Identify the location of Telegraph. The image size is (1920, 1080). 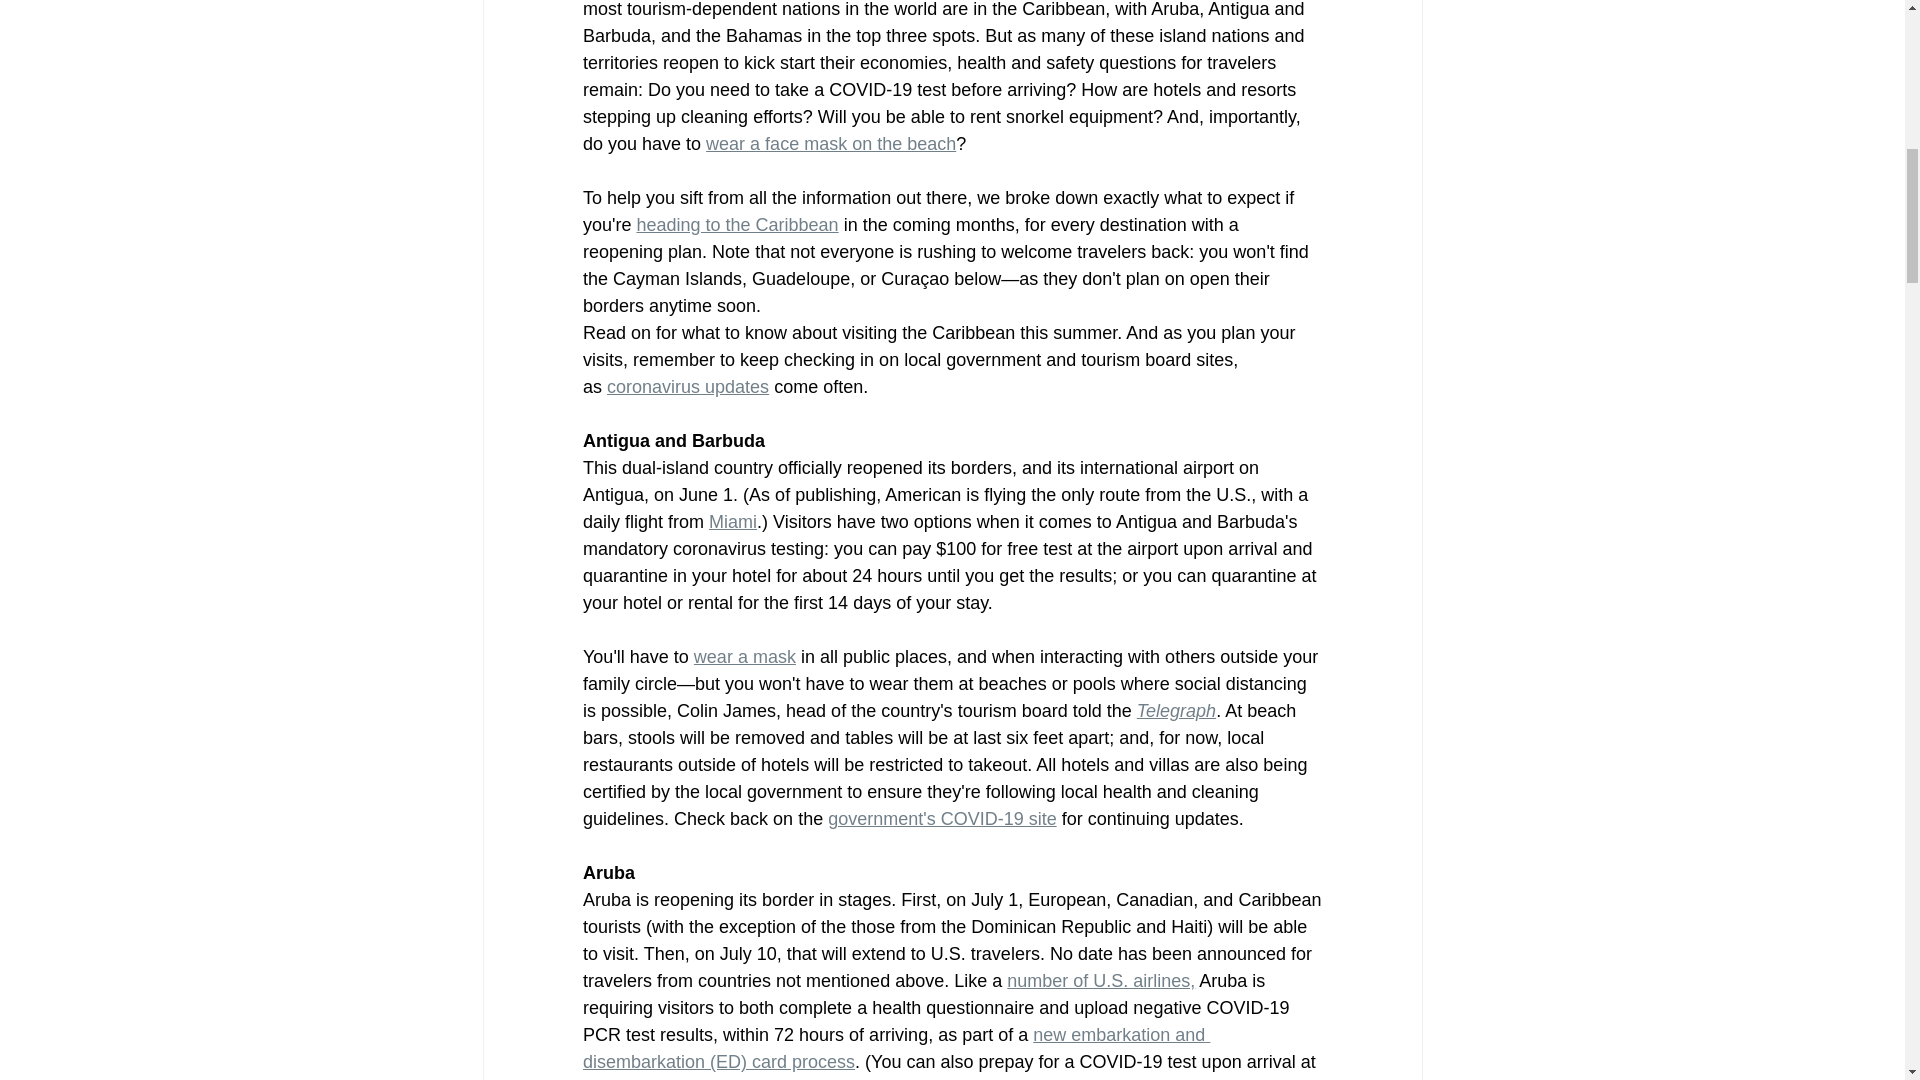
(1176, 710).